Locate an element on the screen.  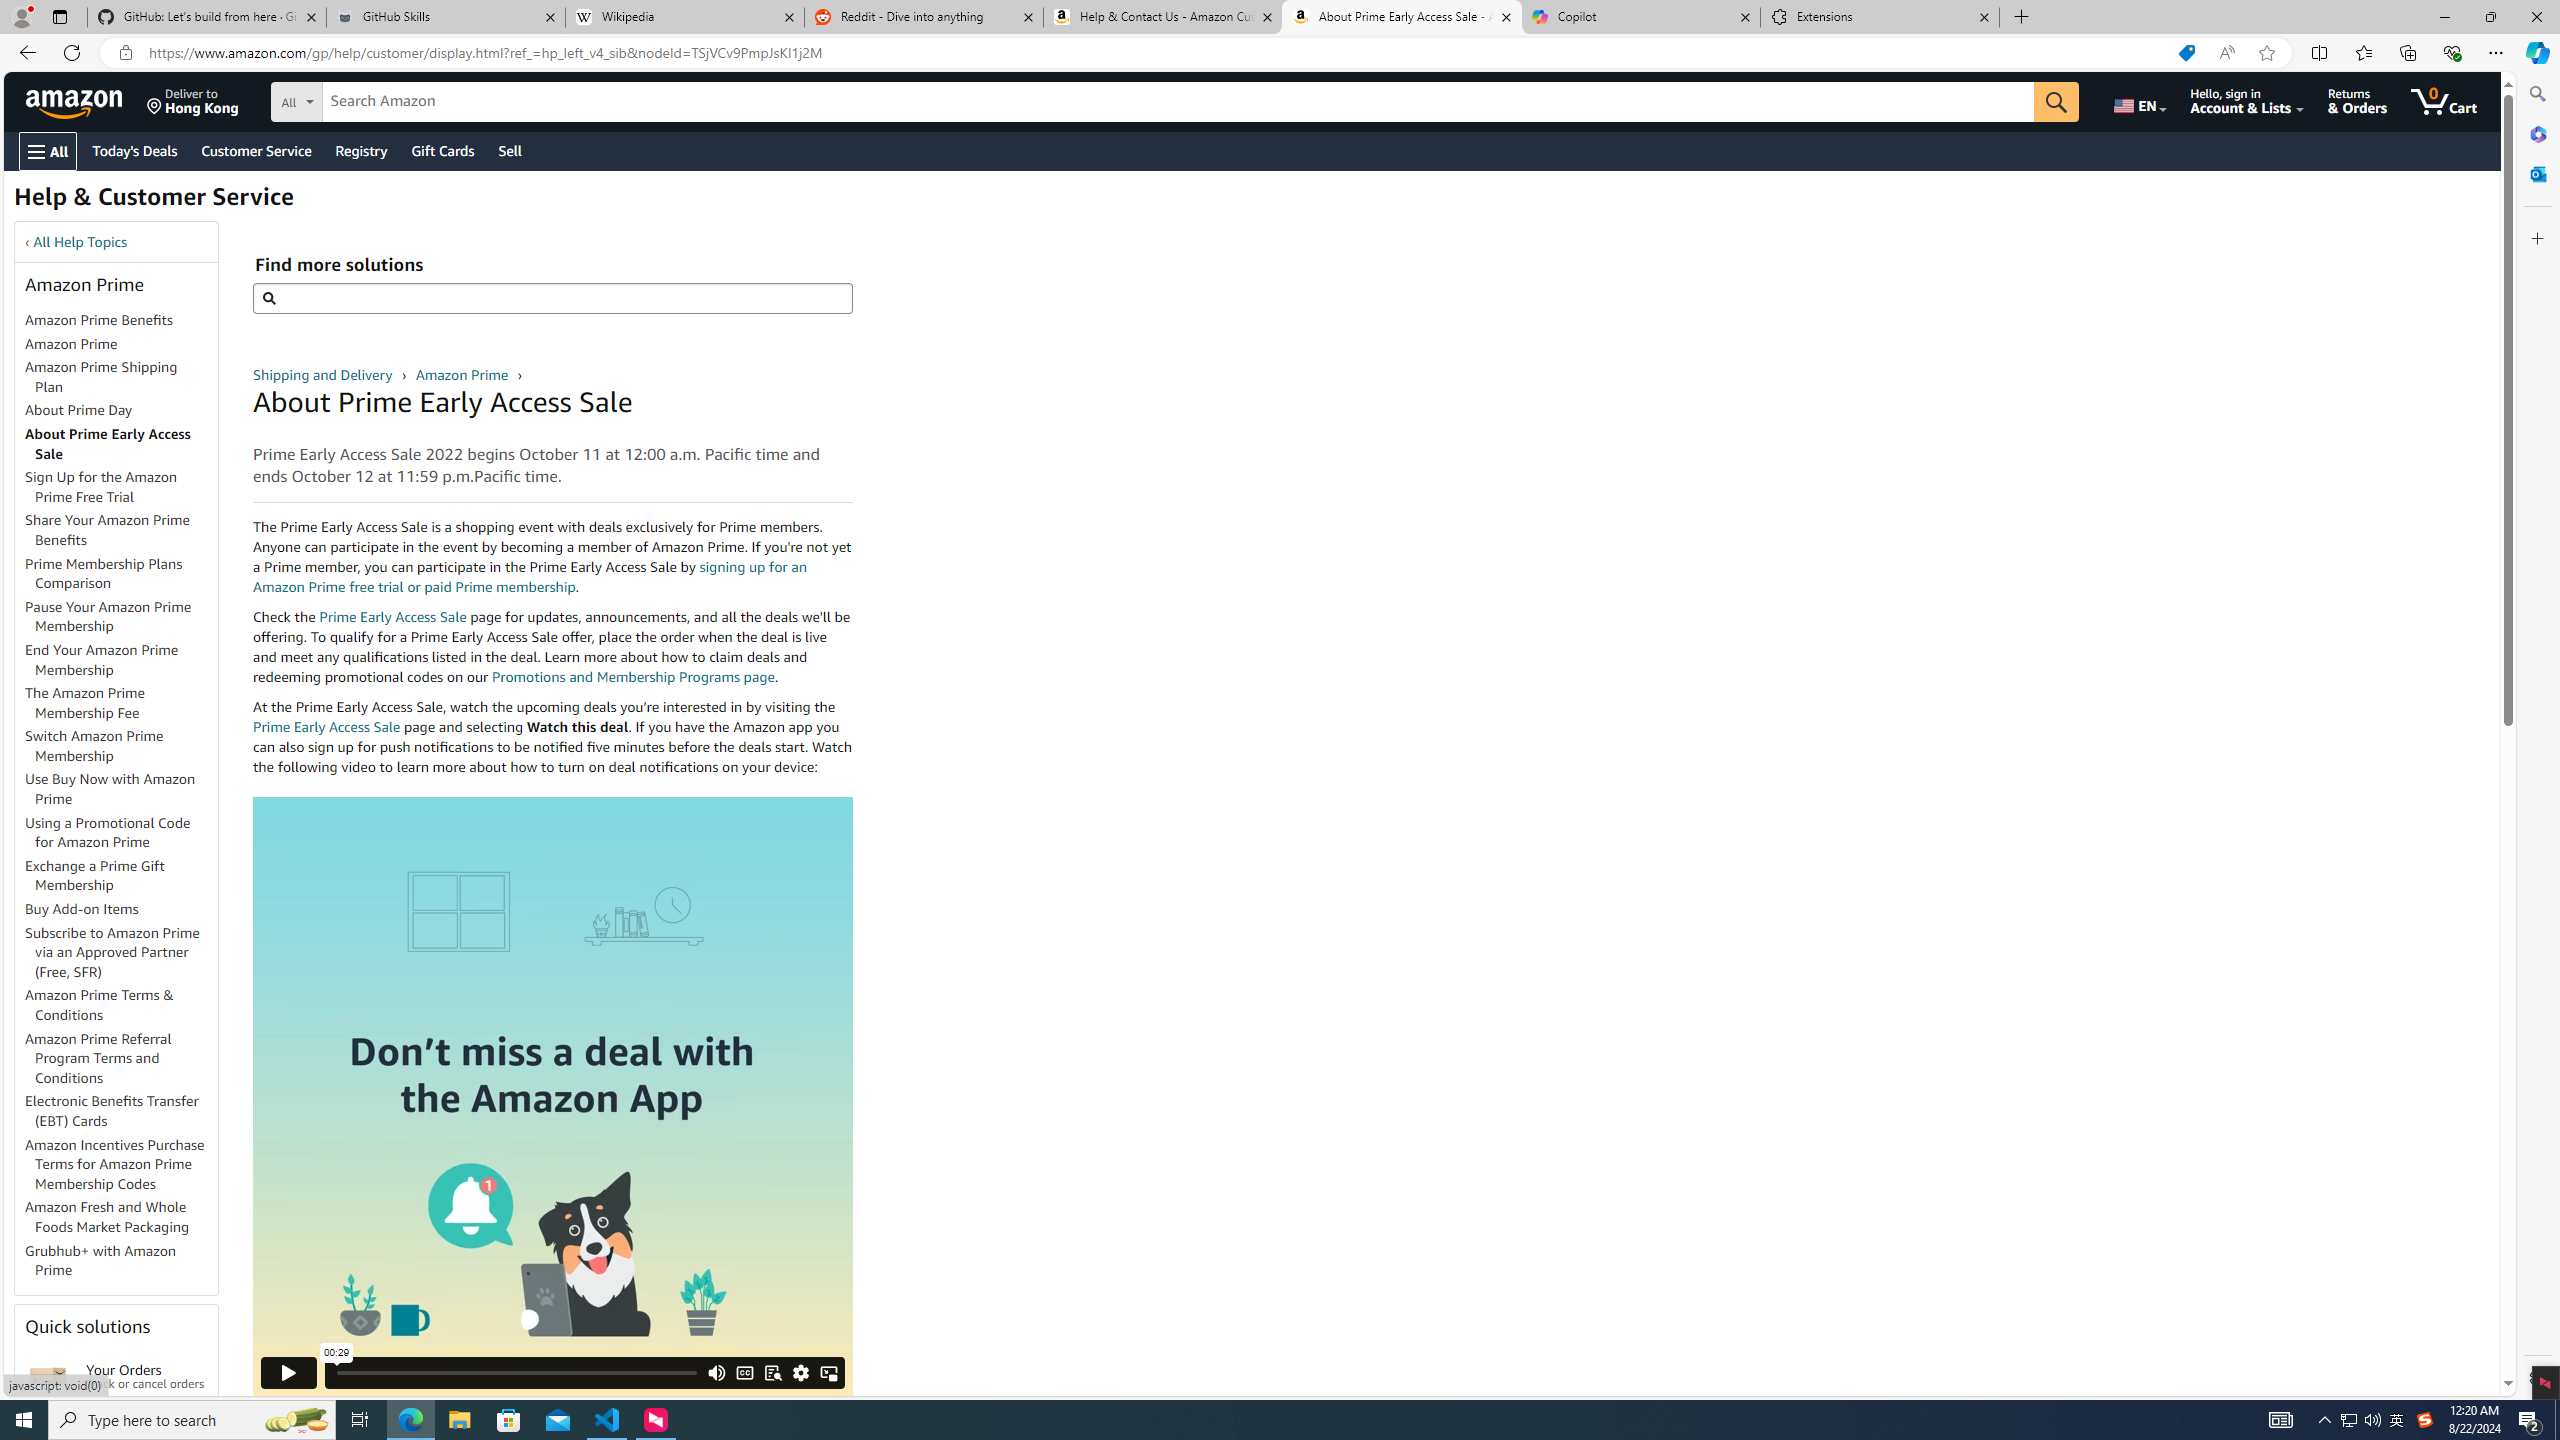
Search Amazon is located at coordinates (1178, 102).